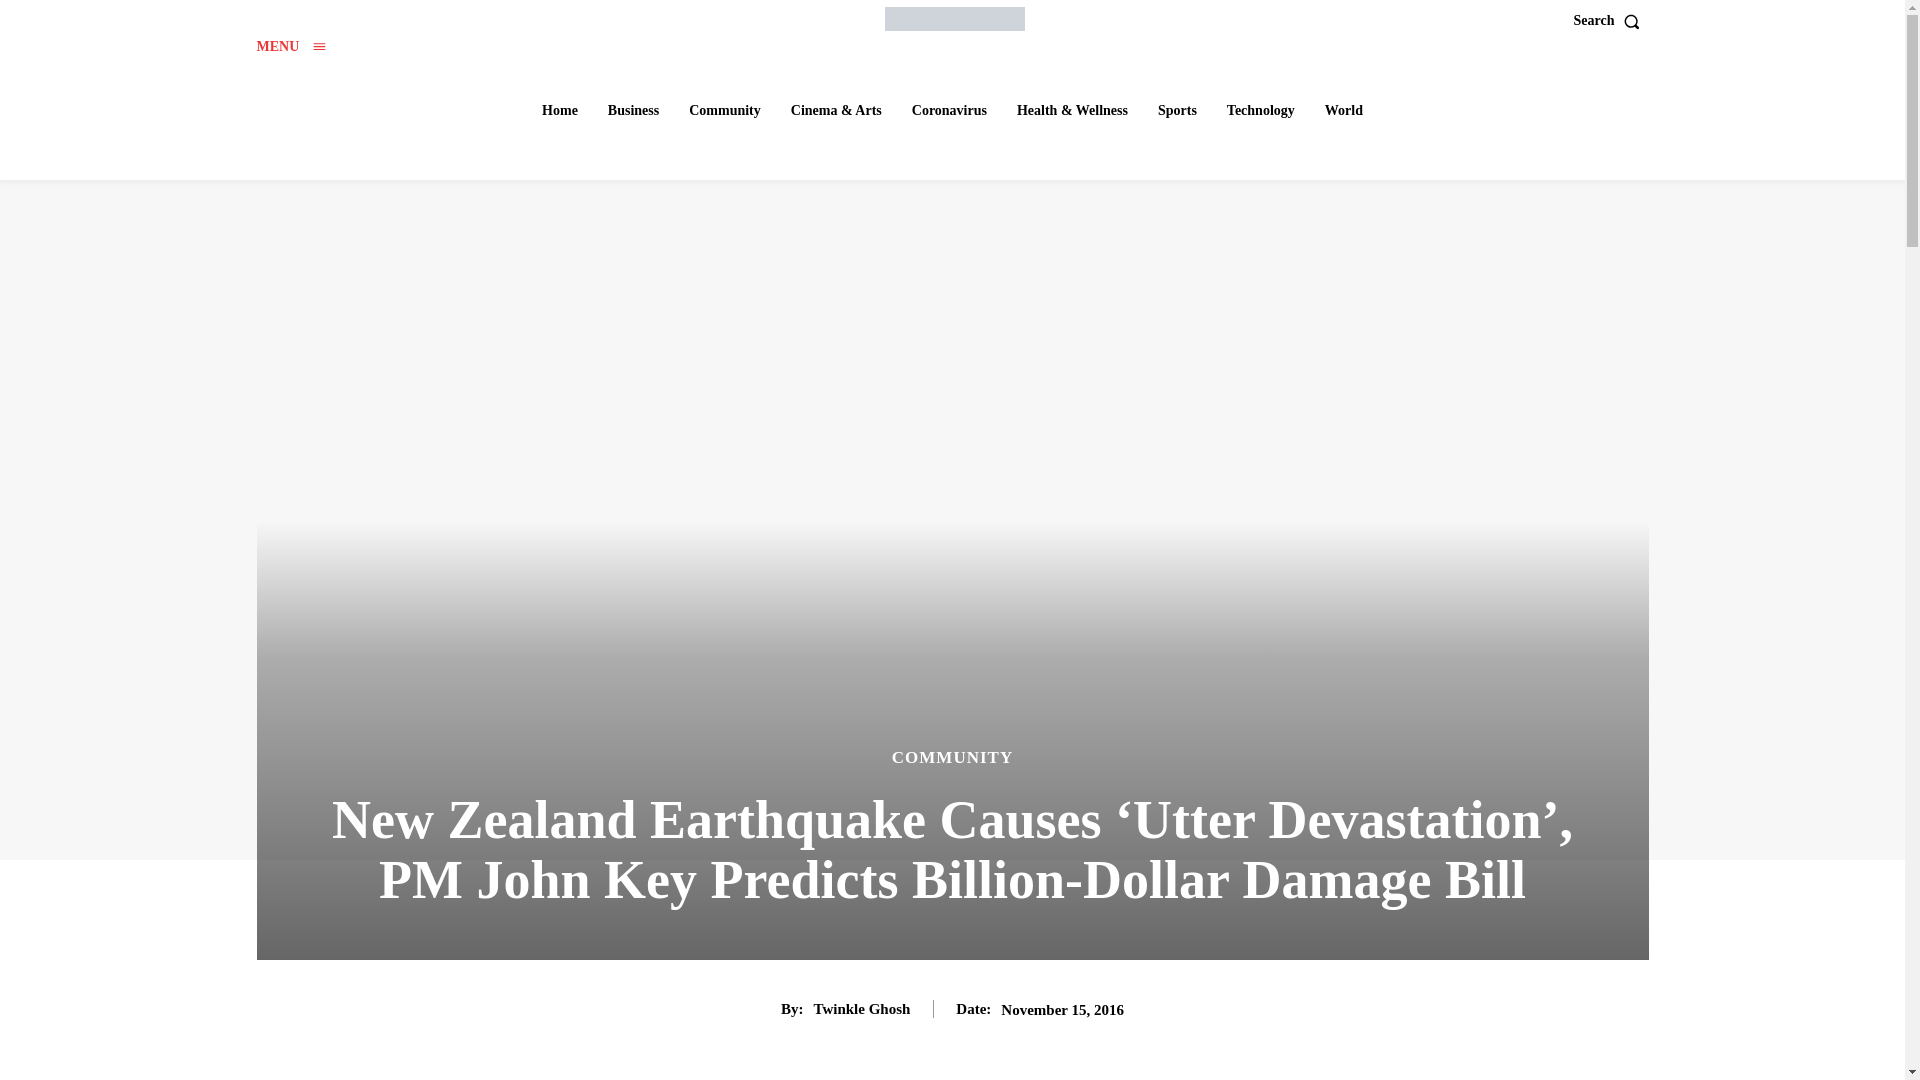 This screenshot has height=1080, width=1920. What do you see at coordinates (955, 18) in the screenshot?
I see `The Indian Telegraph` at bounding box center [955, 18].